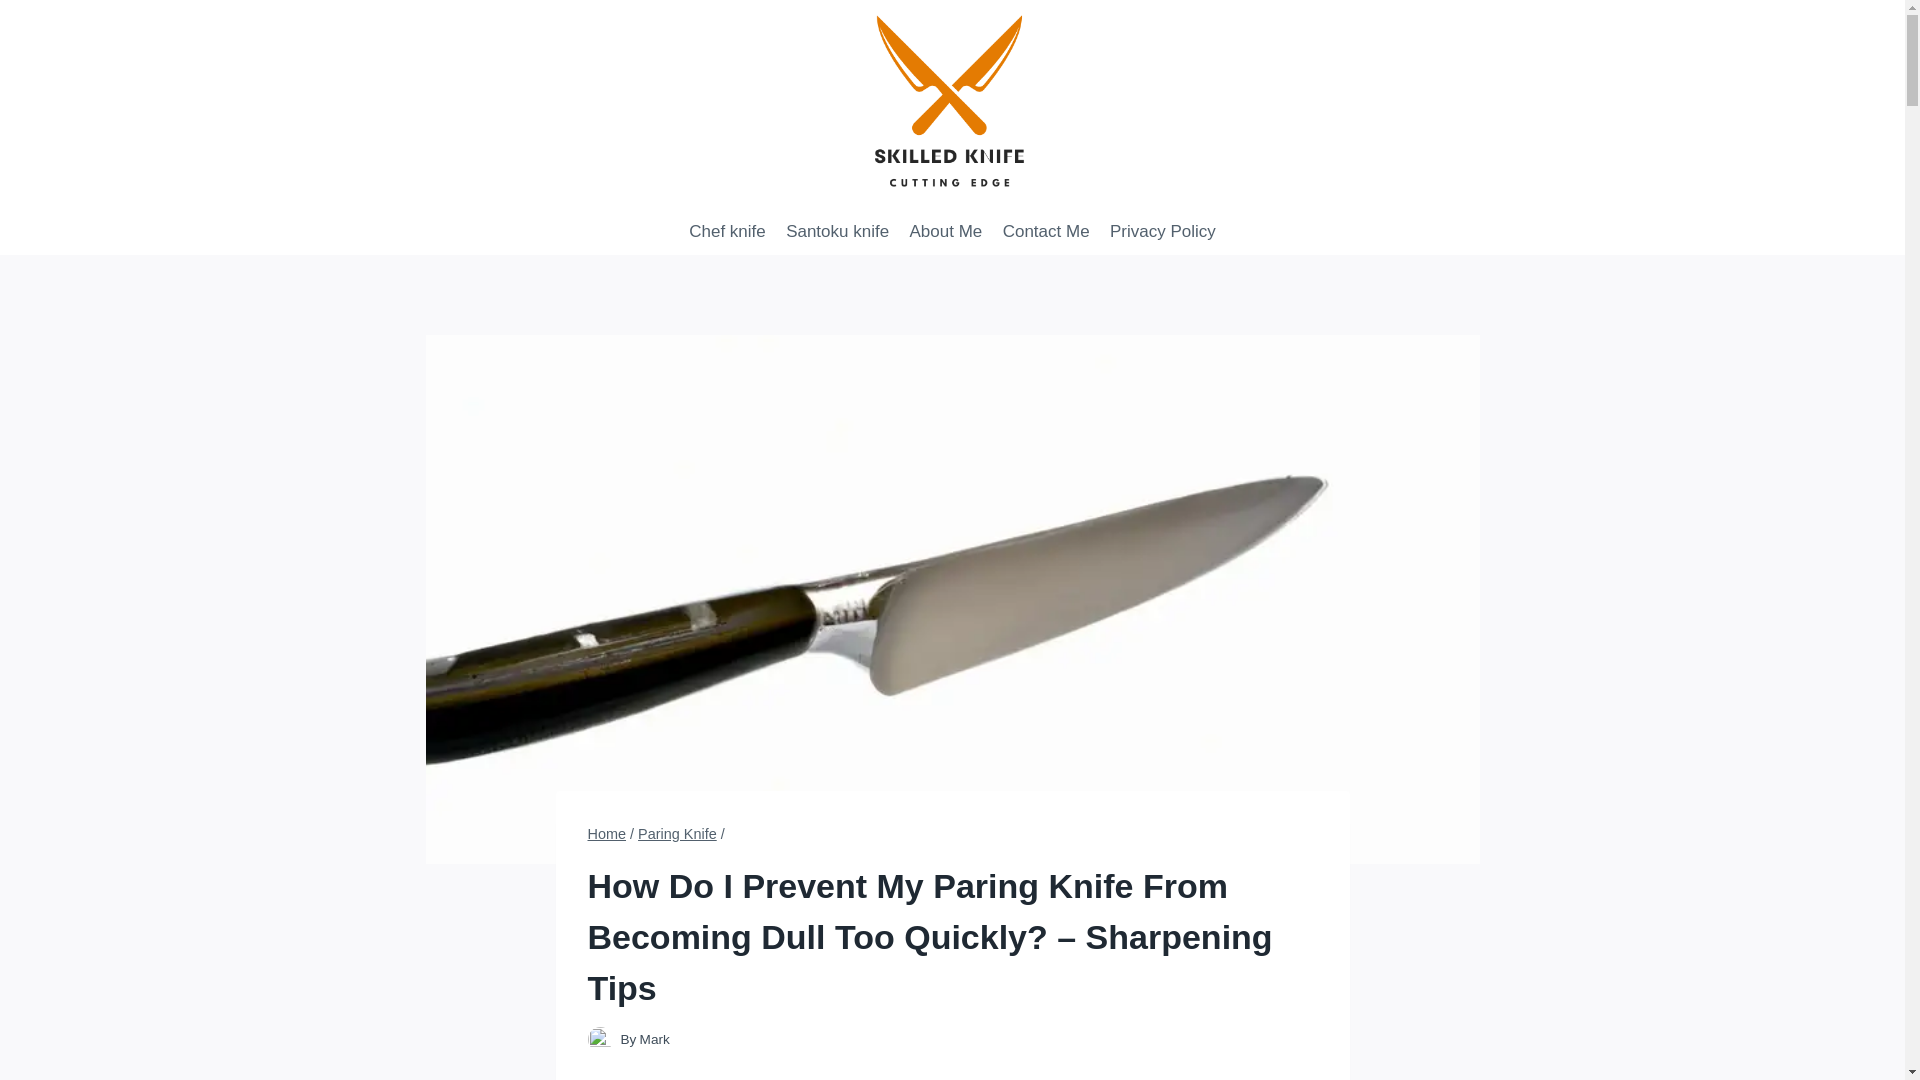  Describe the element at coordinates (1163, 230) in the screenshot. I see `Privacy Policy` at that location.